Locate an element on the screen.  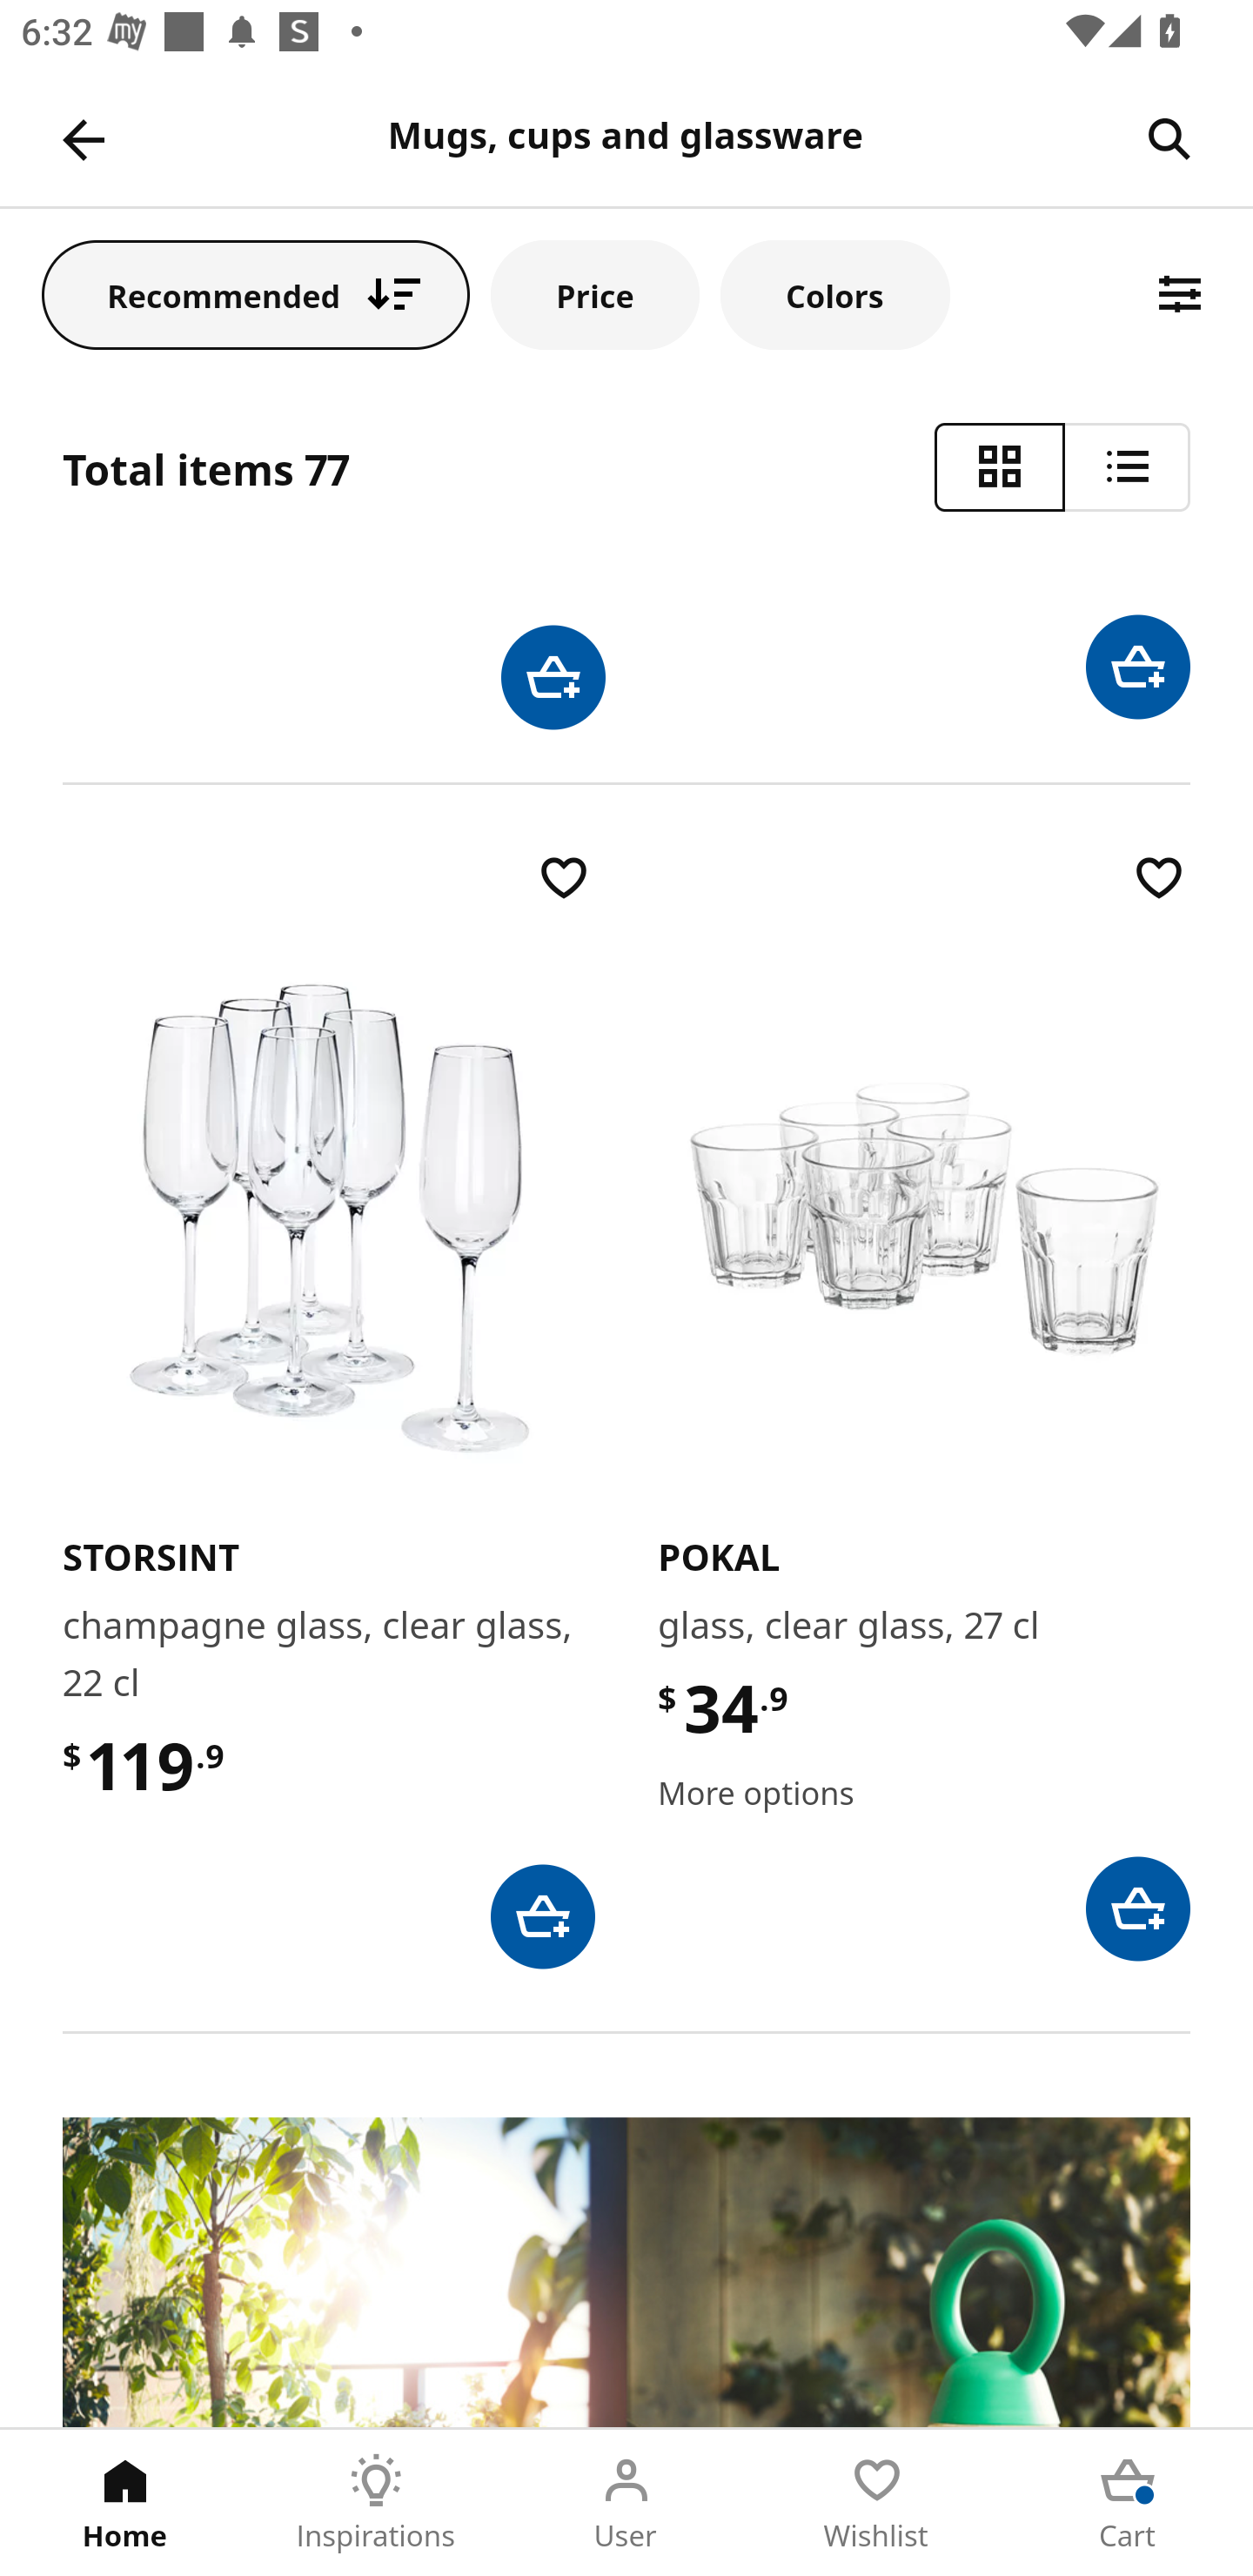
Colors is located at coordinates (834, 294).